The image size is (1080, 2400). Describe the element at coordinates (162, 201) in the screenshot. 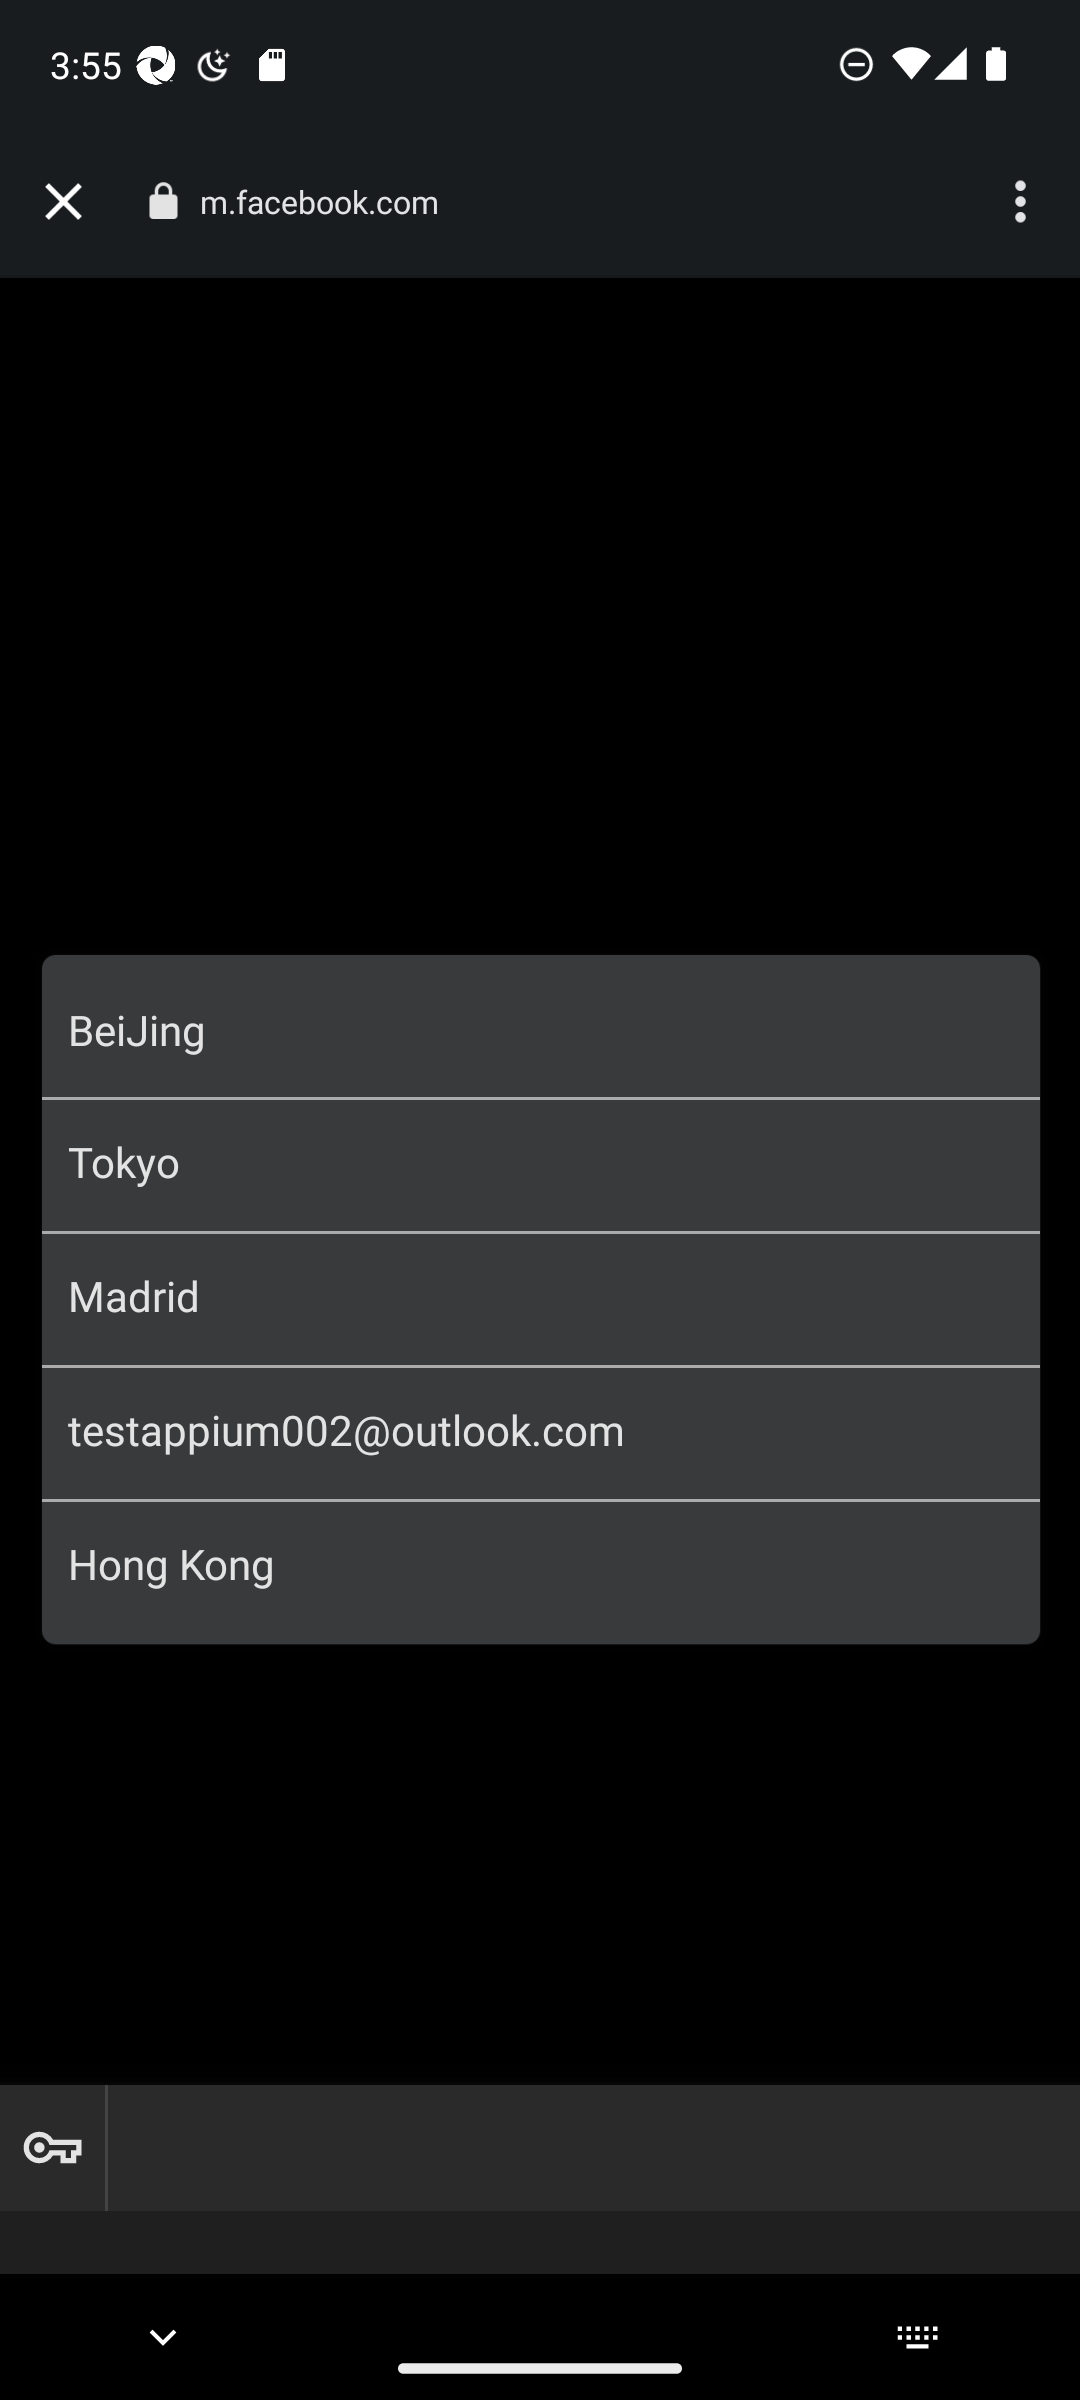

I see `Connection is secure` at that location.